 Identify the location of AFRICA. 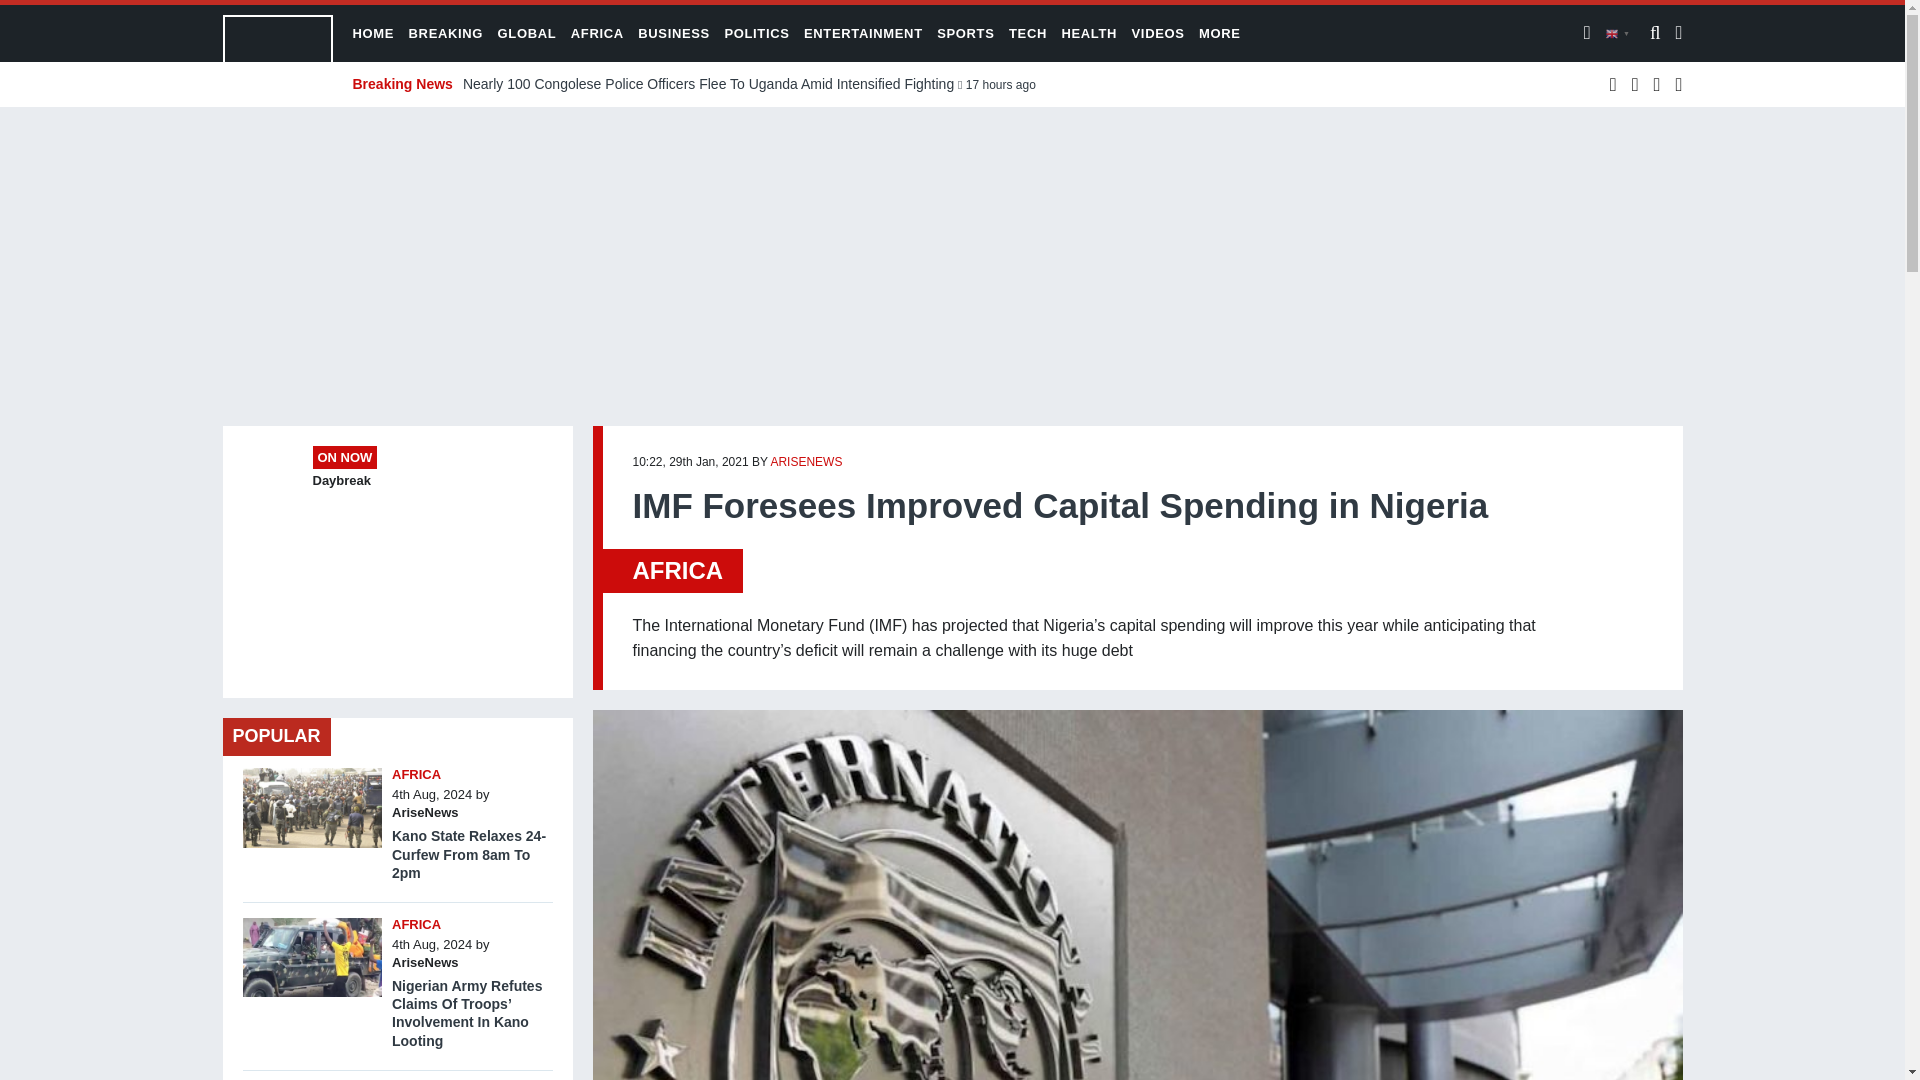
(416, 924).